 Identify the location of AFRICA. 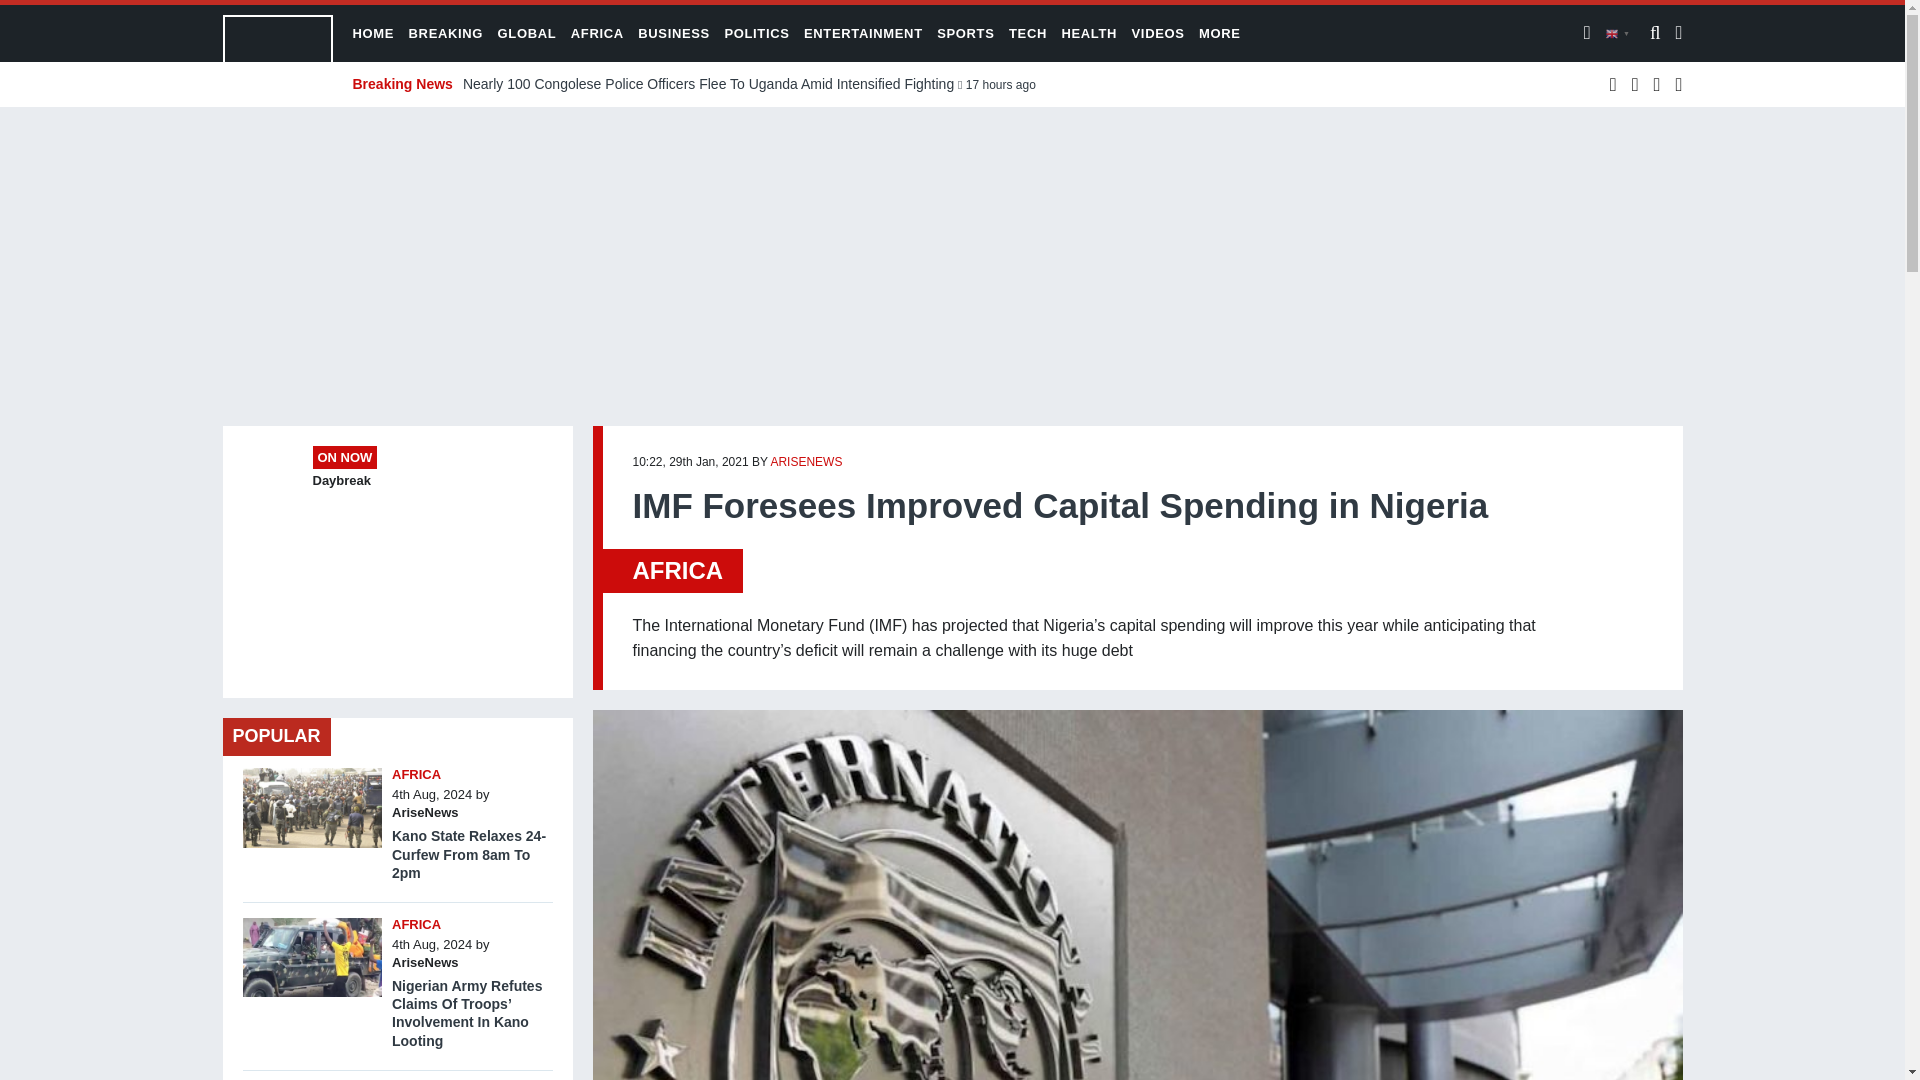
(416, 924).